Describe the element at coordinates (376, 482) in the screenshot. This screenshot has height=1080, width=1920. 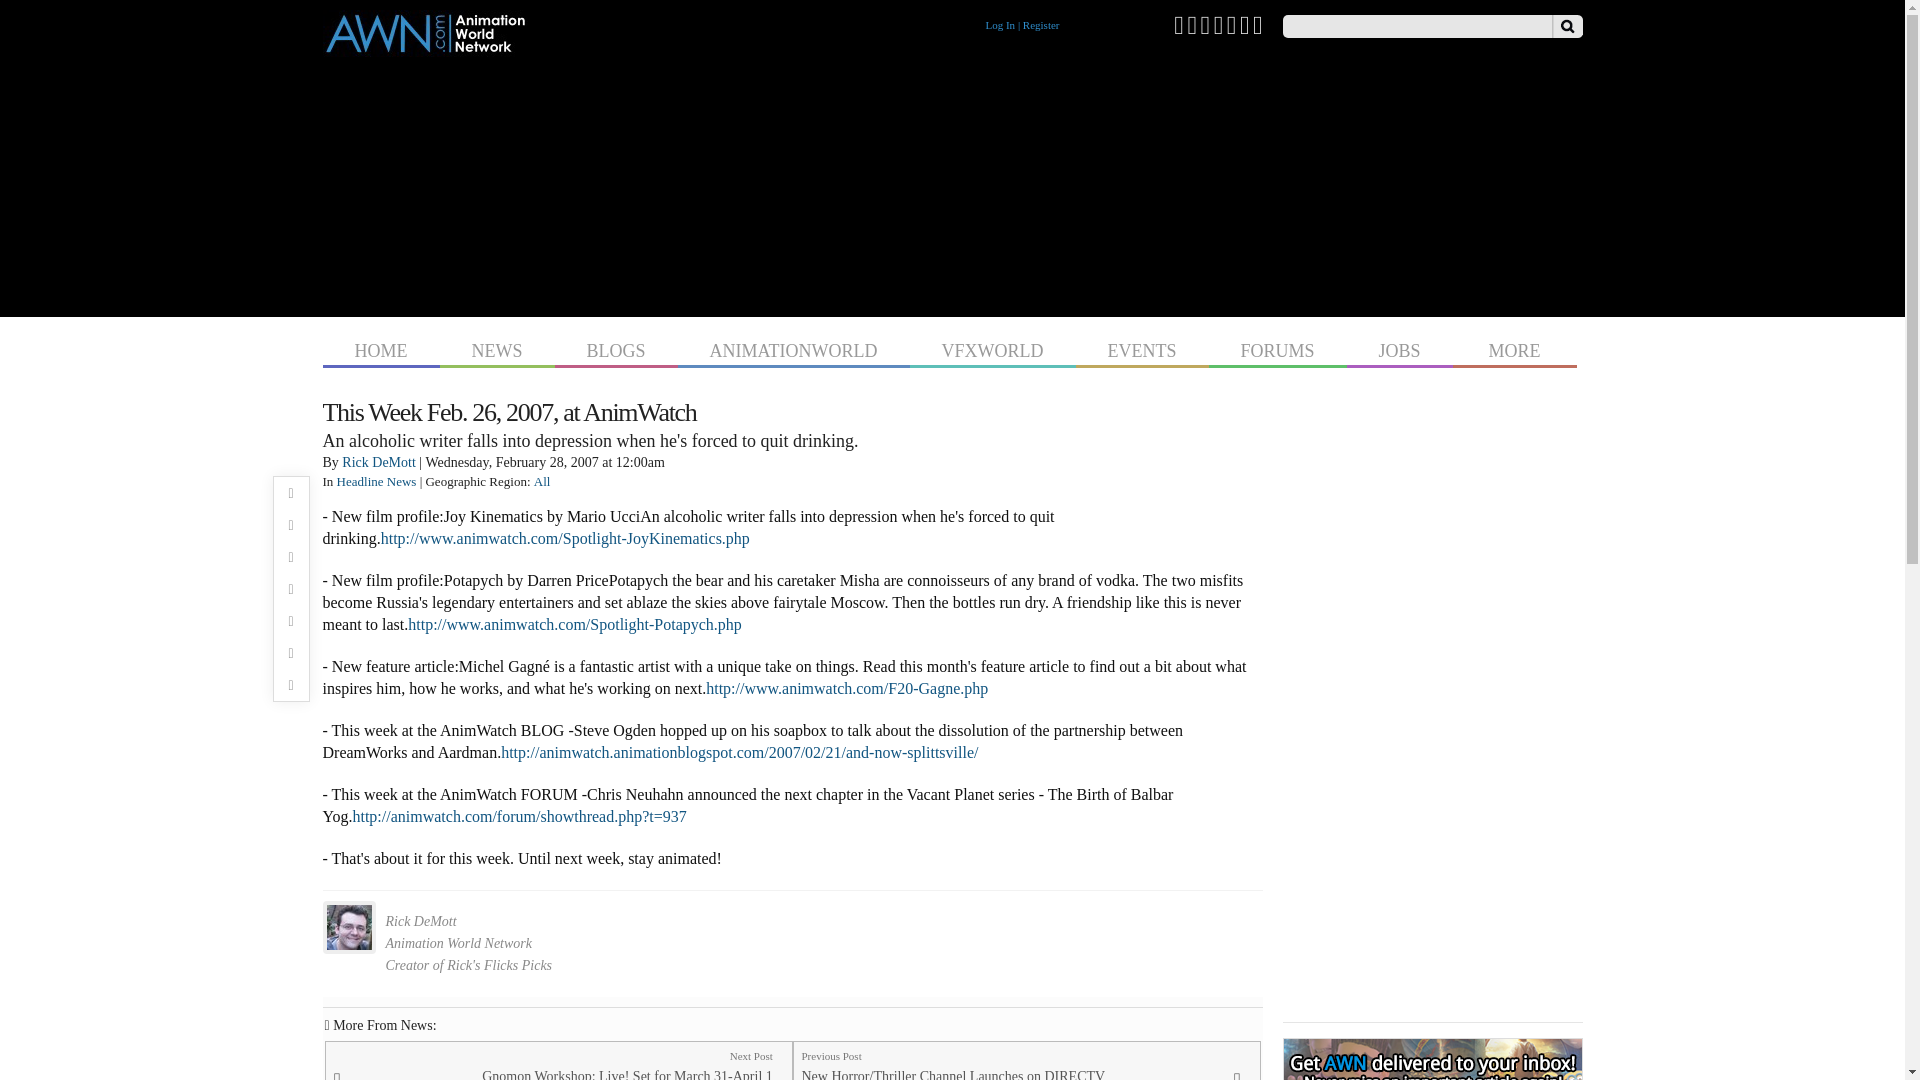
I see `Headline News` at that location.